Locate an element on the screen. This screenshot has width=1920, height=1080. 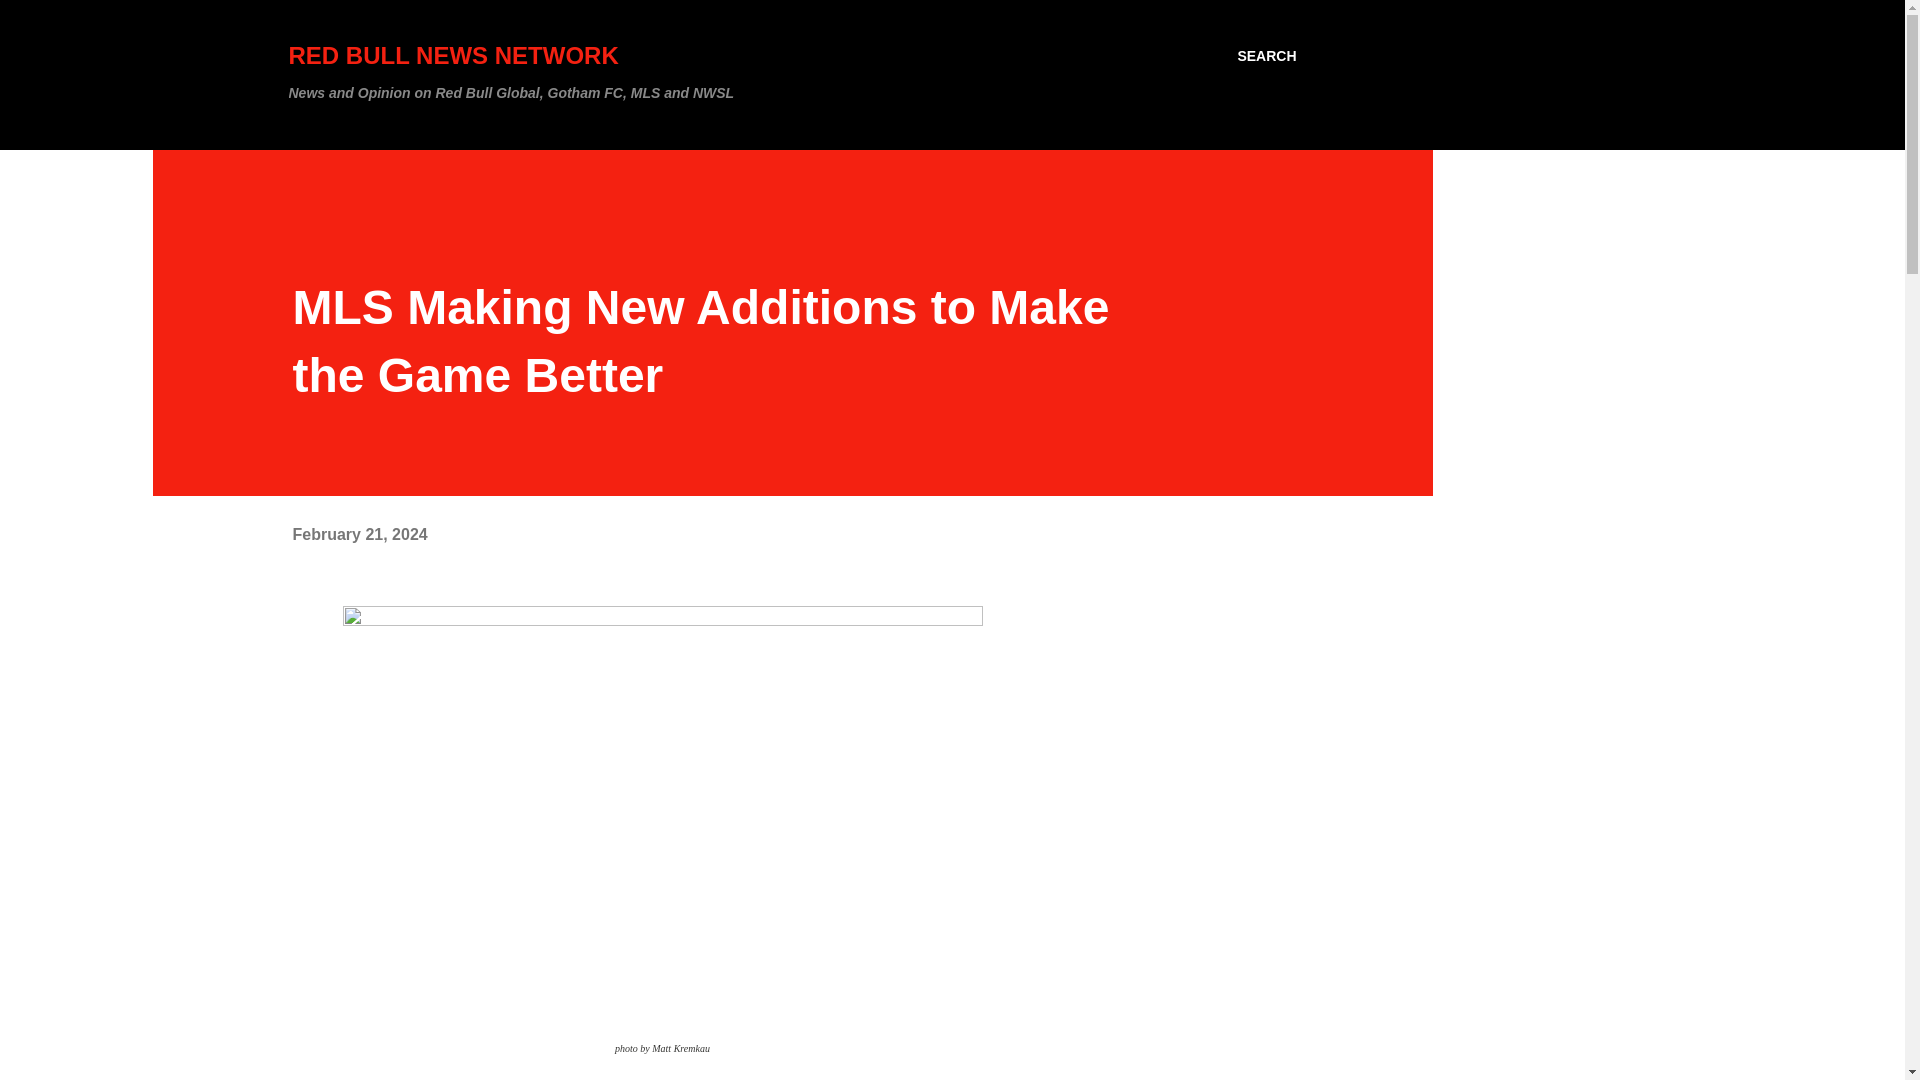
permanent link is located at coordinates (358, 534).